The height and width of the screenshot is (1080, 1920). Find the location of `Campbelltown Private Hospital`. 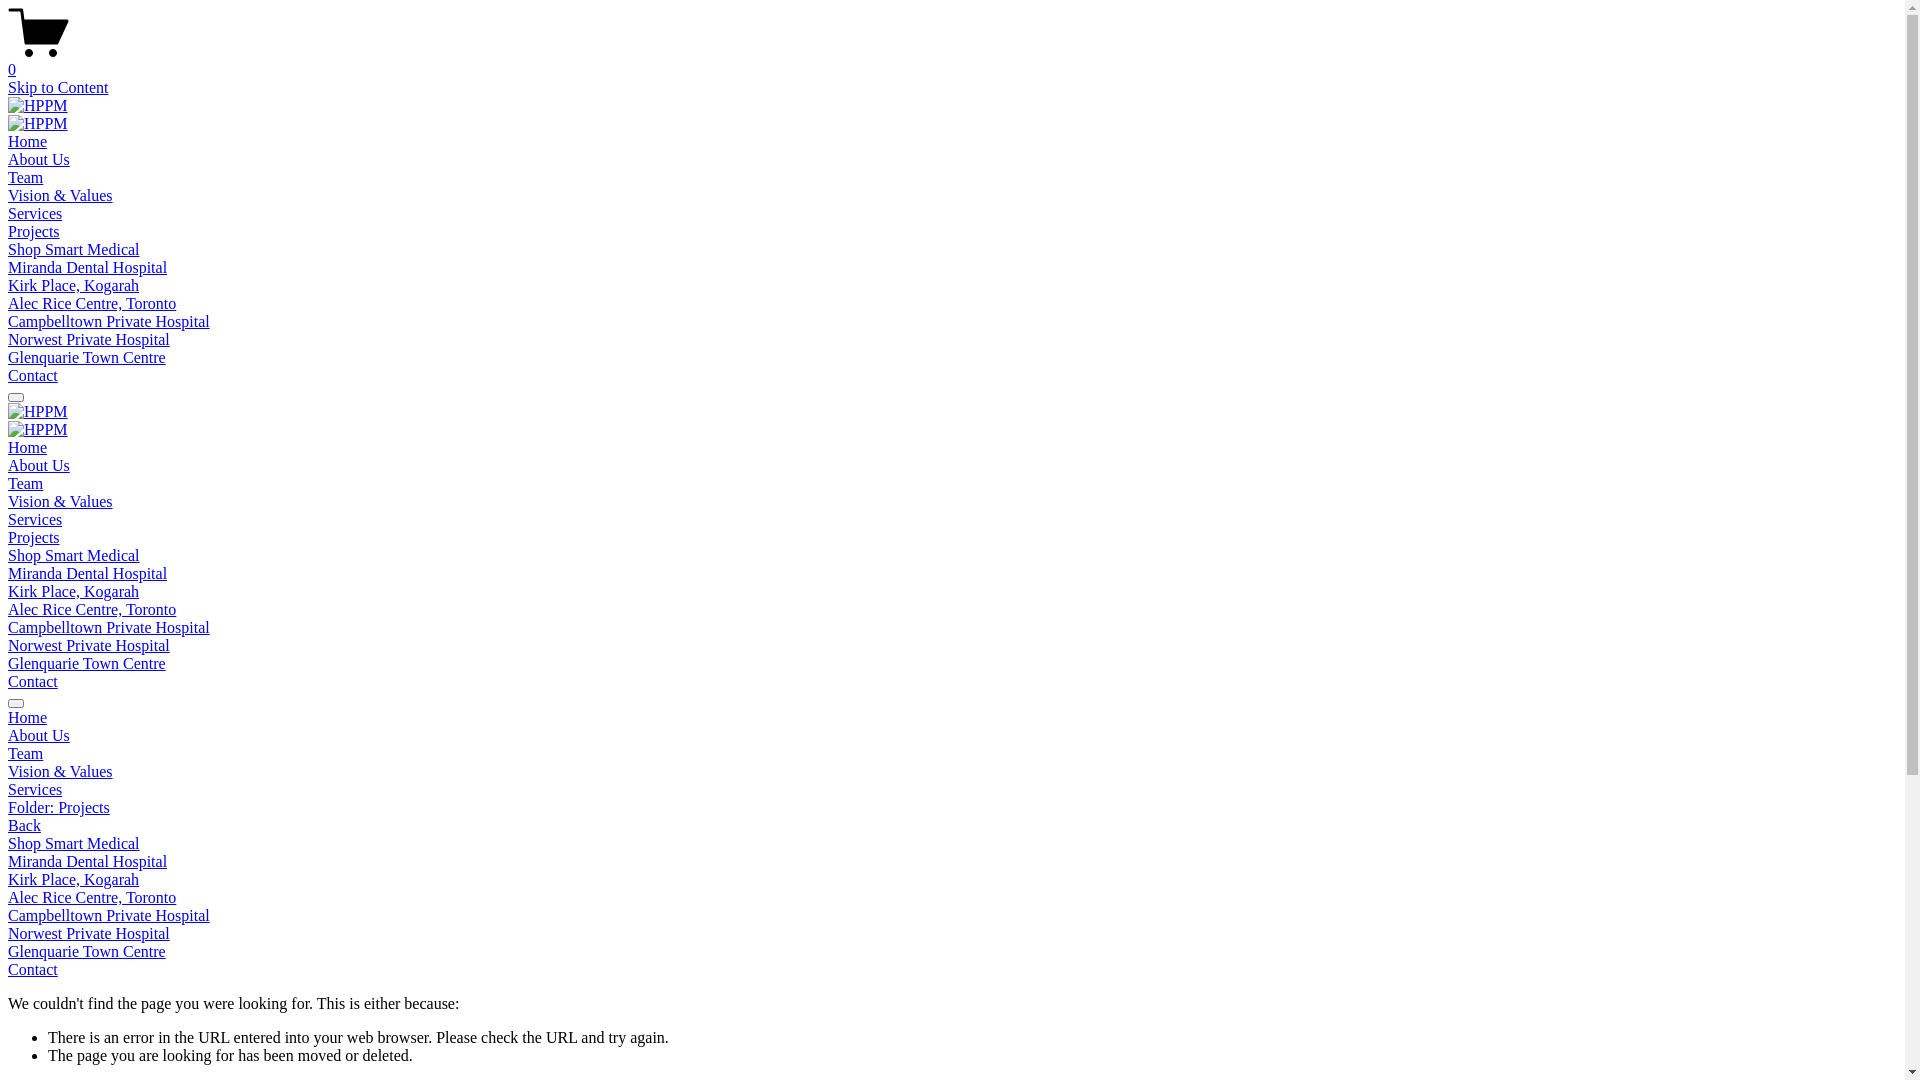

Campbelltown Private Hospital is located at coordinates (952, 916).